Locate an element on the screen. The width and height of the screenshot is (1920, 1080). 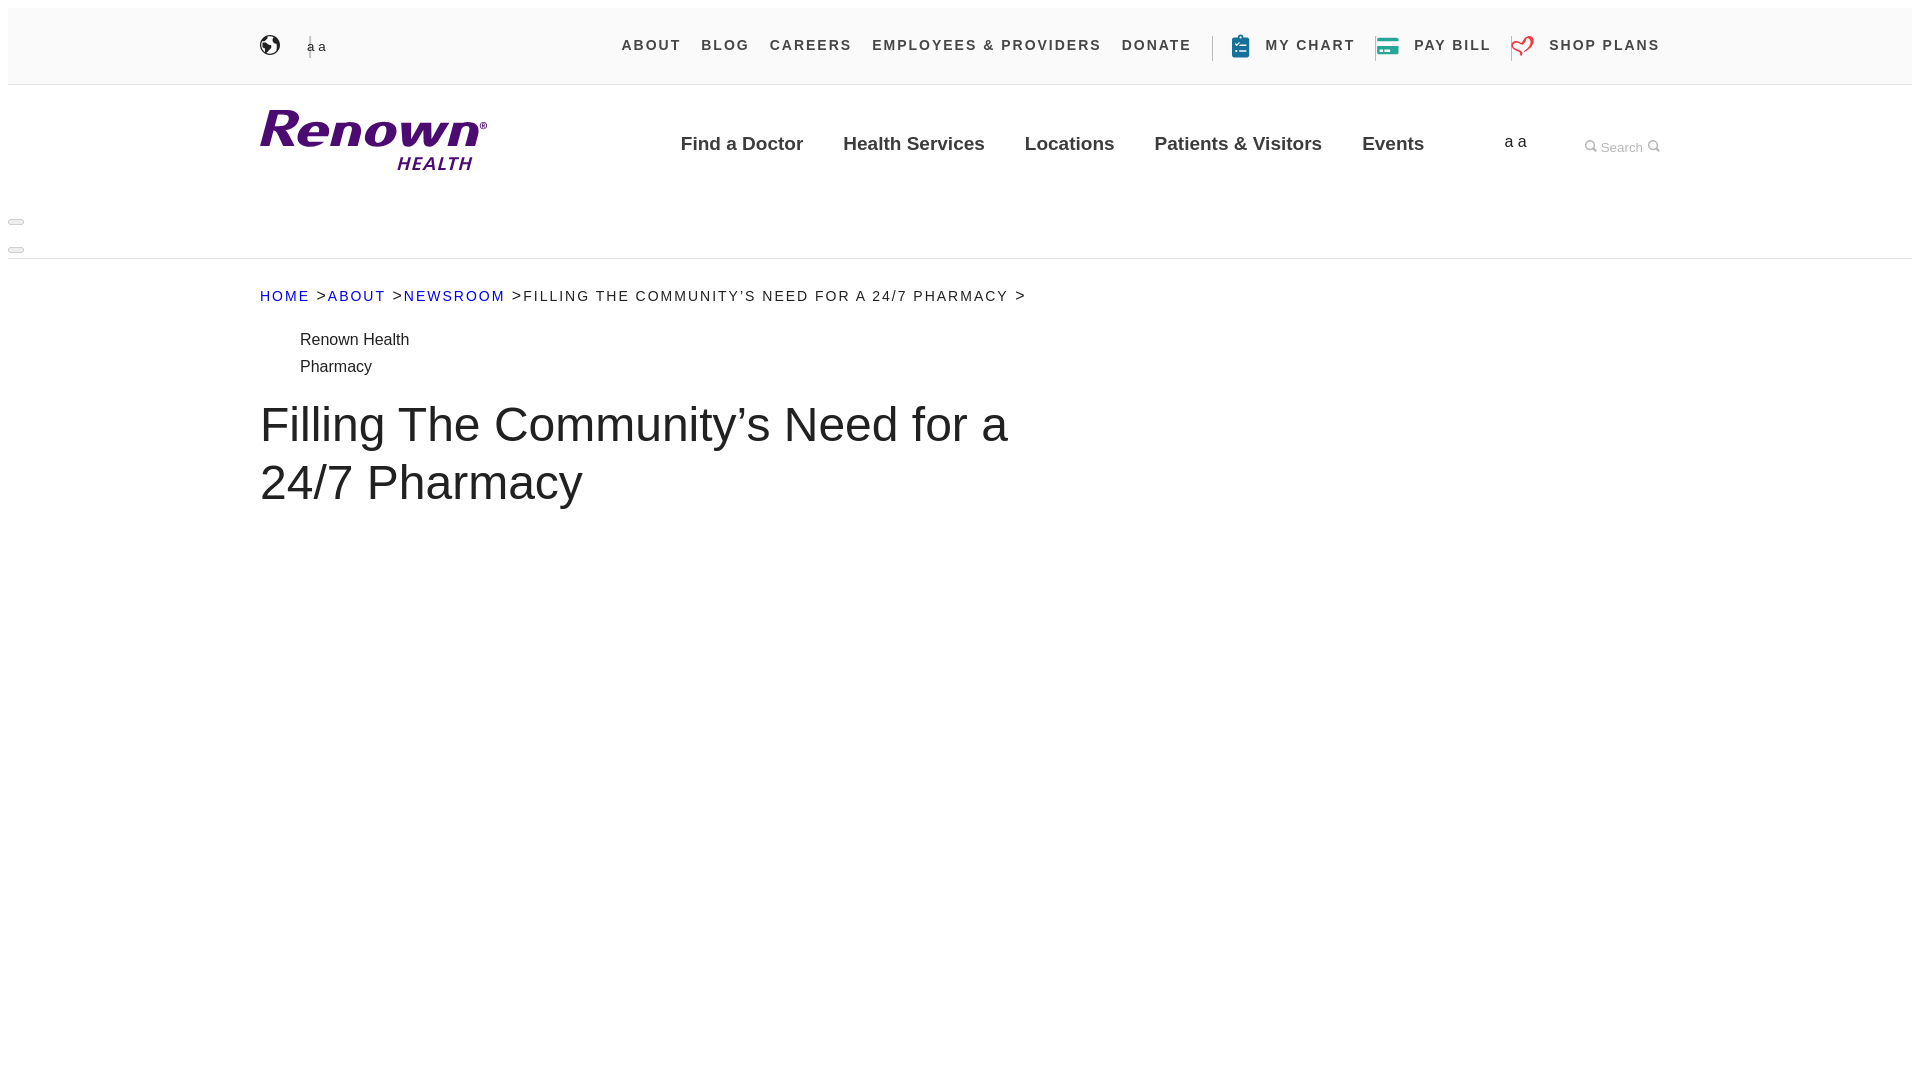
Locations is located at coordinates (1156, 44).